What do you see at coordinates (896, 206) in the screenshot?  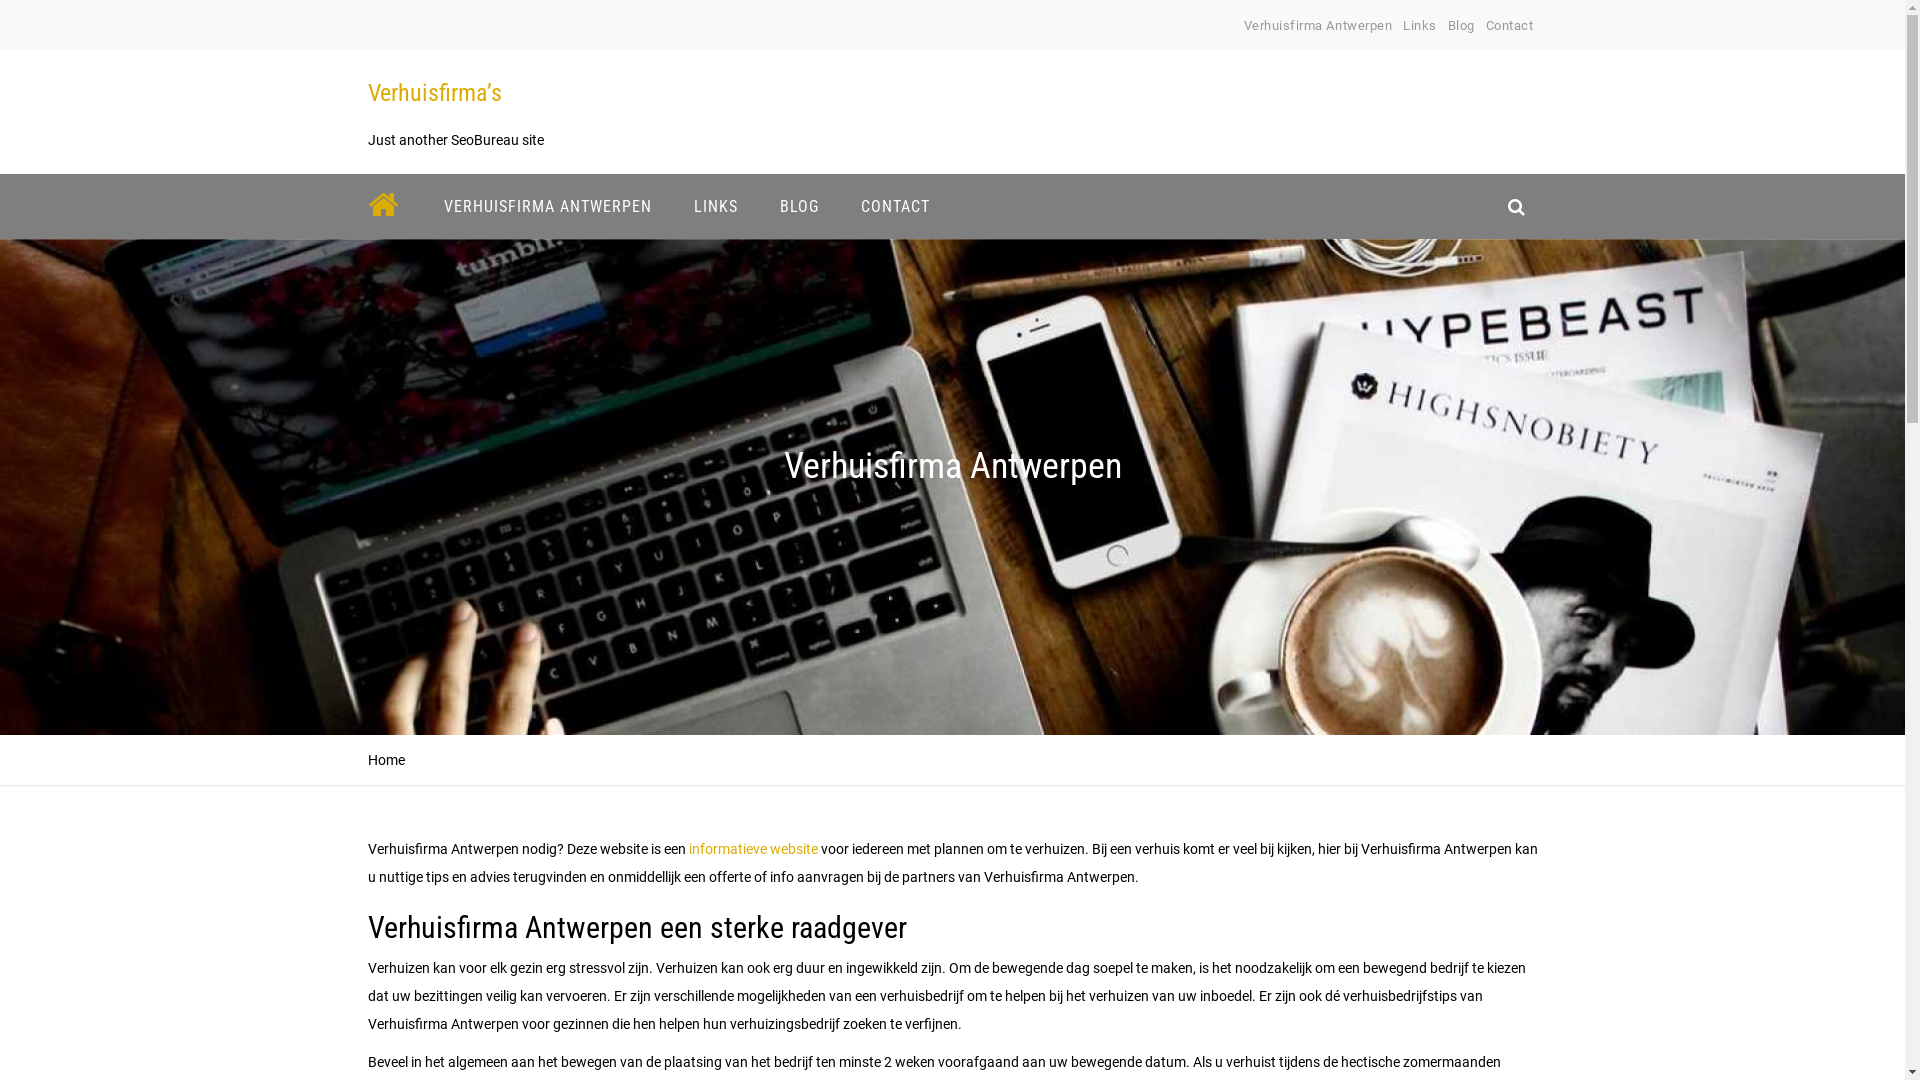 I see `CONTACT` at bounding box center [896, 206].